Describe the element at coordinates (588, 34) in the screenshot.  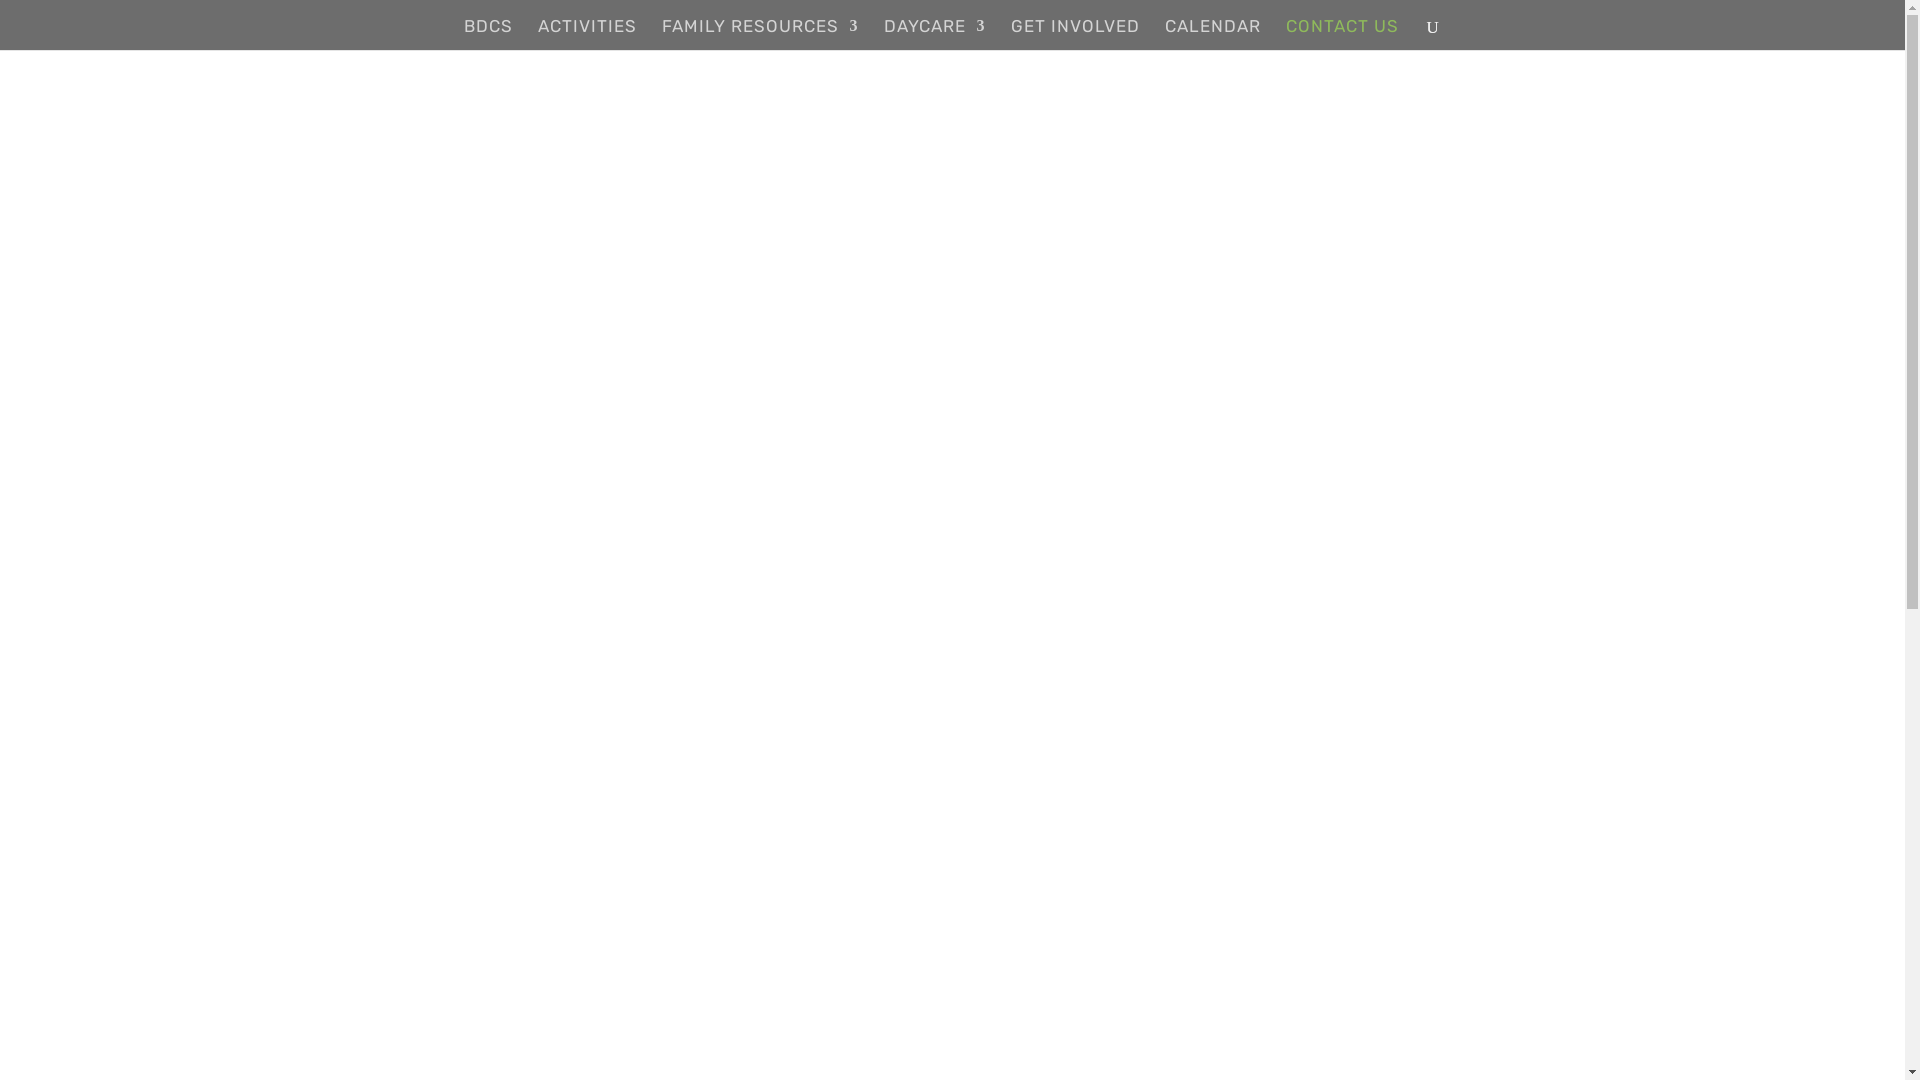
I see `ACTIVITIES` at that location.